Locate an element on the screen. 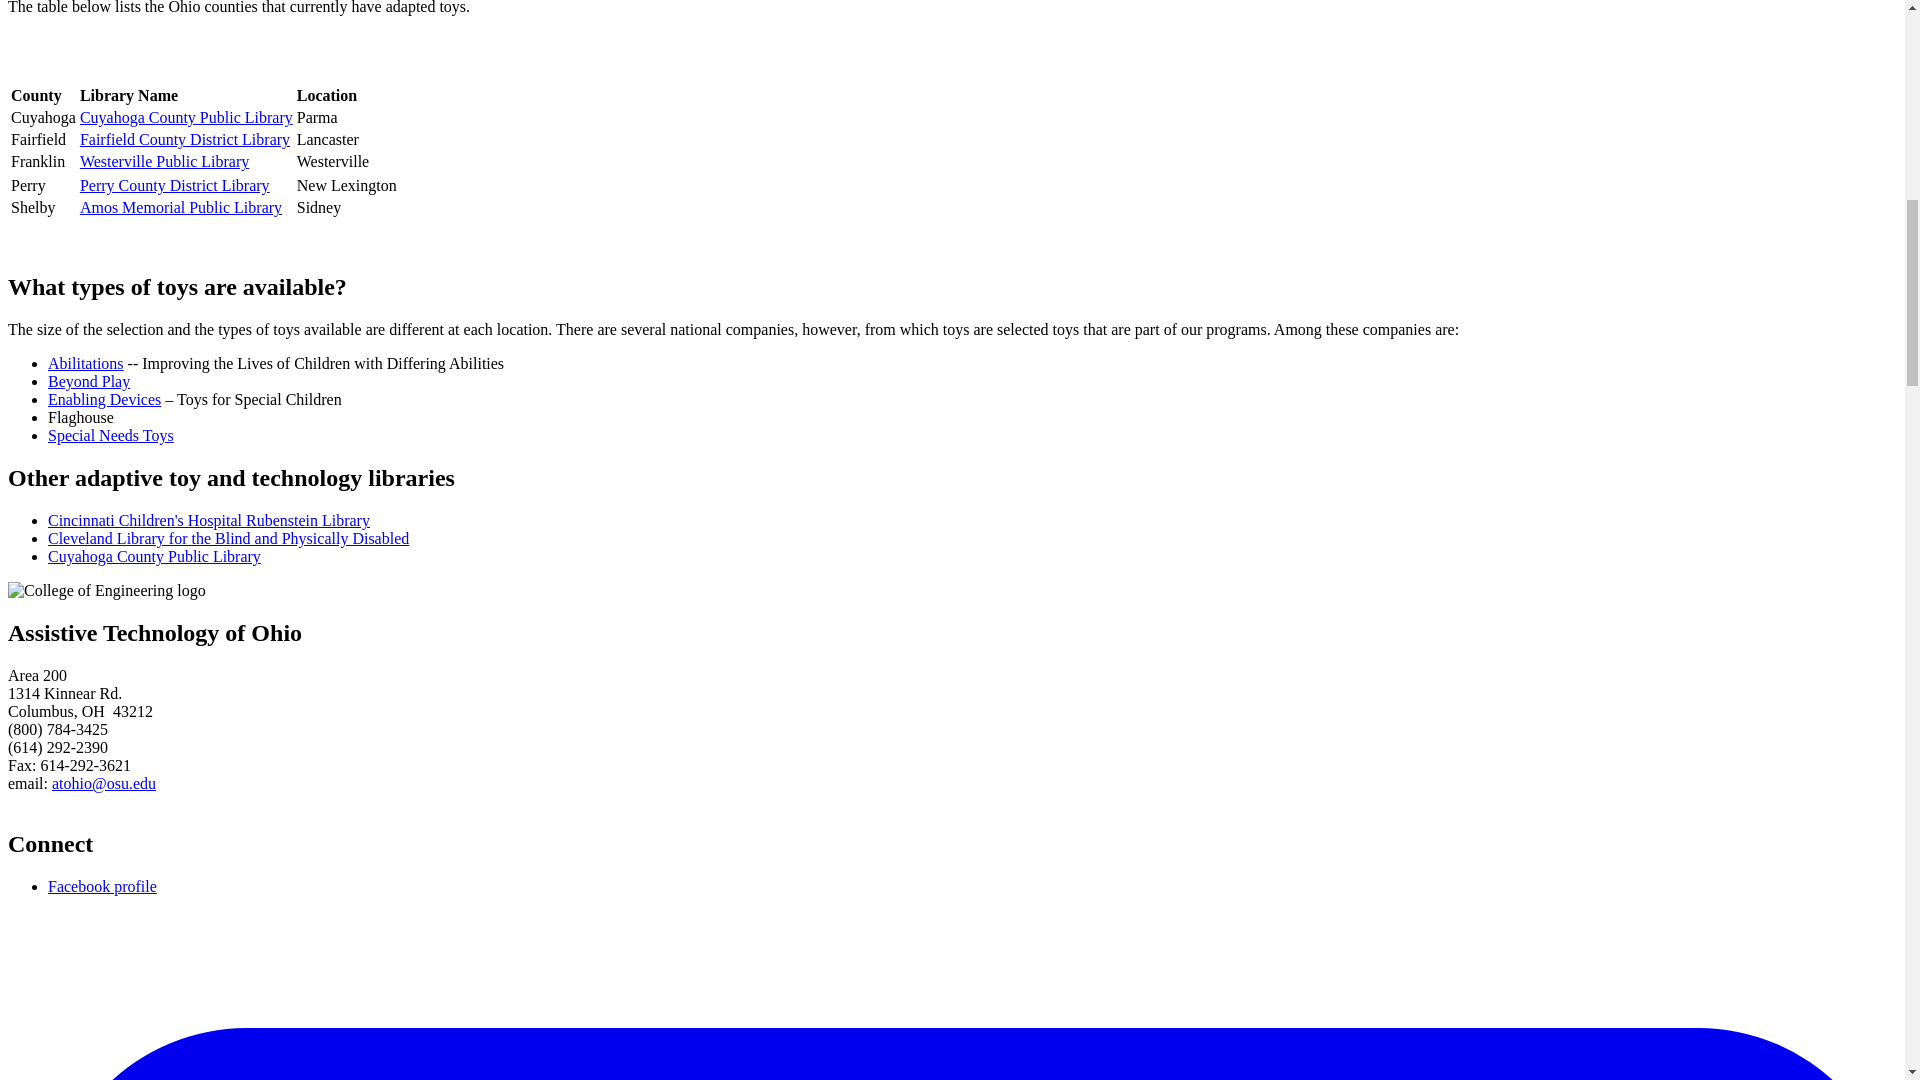  Fairfield County District Library is located at coordinates (184, 138).